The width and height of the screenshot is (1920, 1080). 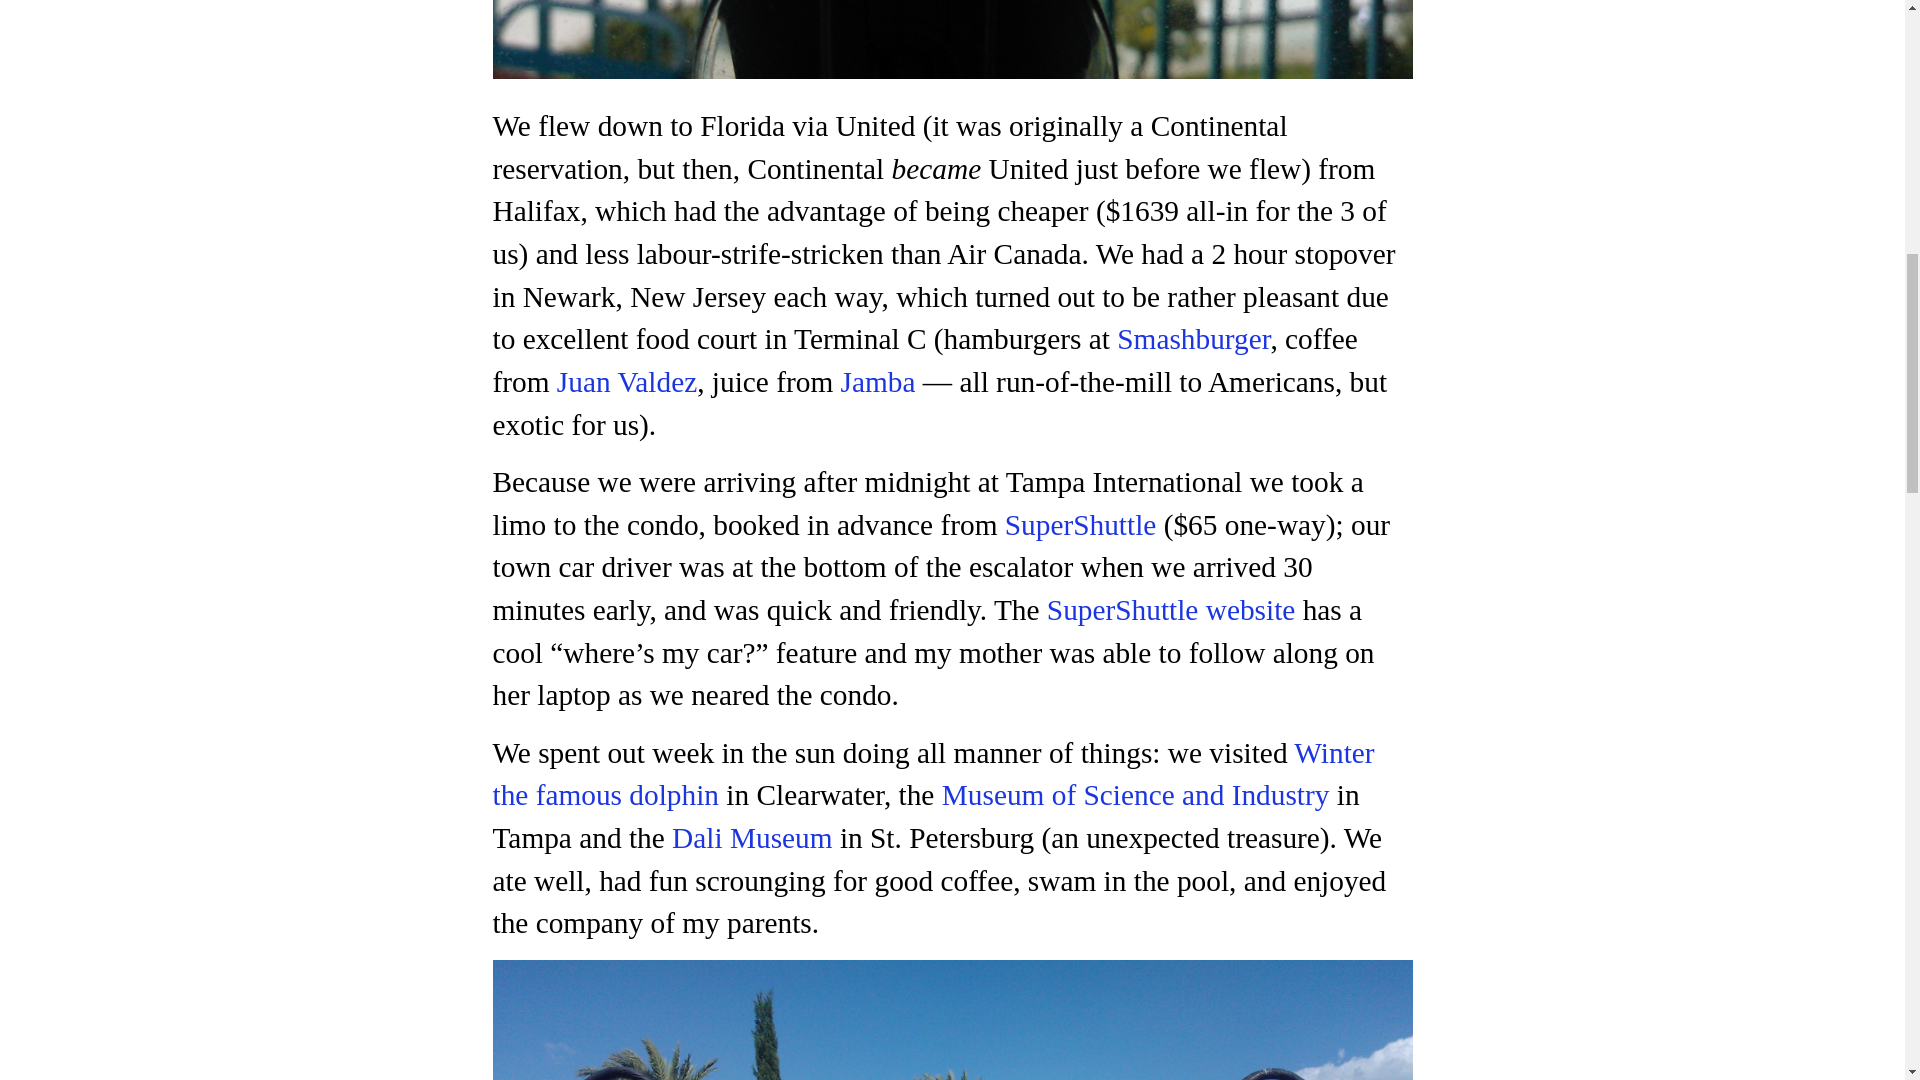 I want to click on Juan Valdez, so click(x=626, y=382).